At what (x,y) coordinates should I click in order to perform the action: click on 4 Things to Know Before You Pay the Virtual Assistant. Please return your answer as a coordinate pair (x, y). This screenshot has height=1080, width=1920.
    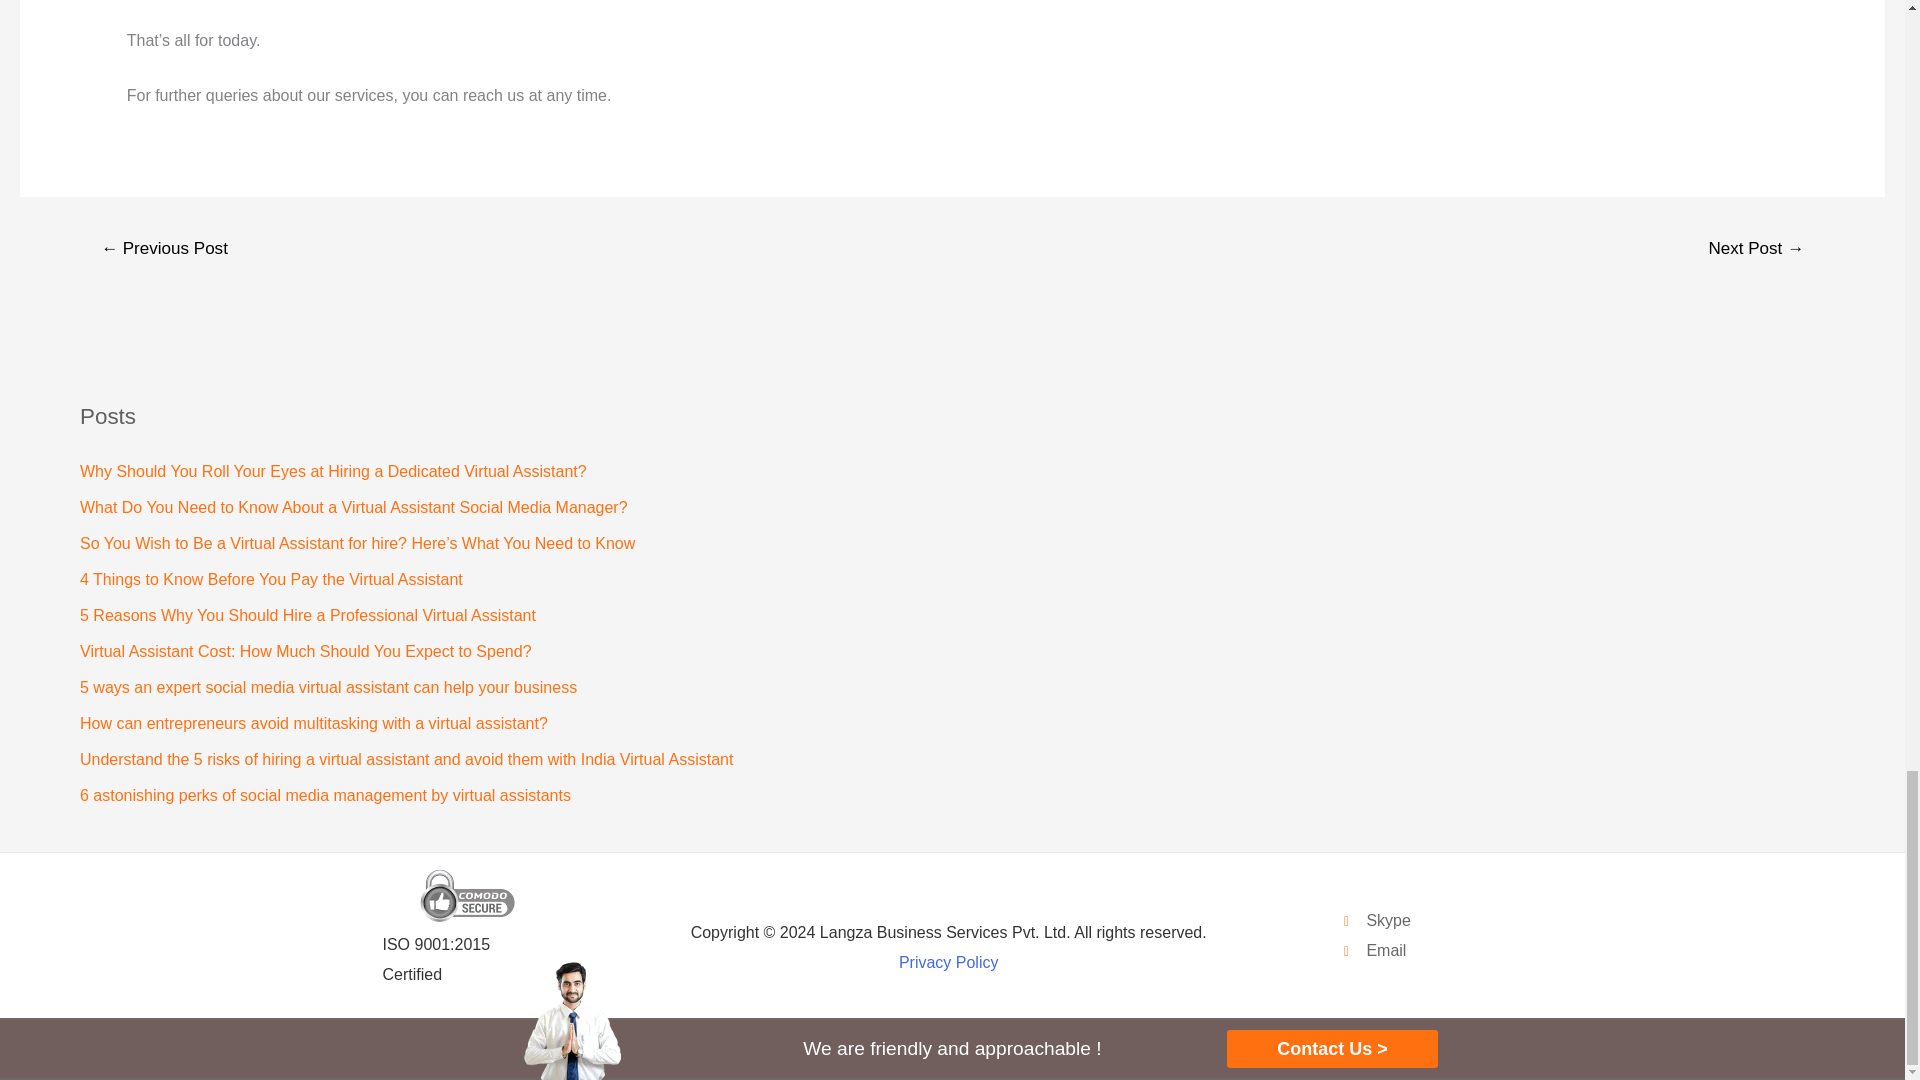
    Looking at the image, I should click on (982, 580).